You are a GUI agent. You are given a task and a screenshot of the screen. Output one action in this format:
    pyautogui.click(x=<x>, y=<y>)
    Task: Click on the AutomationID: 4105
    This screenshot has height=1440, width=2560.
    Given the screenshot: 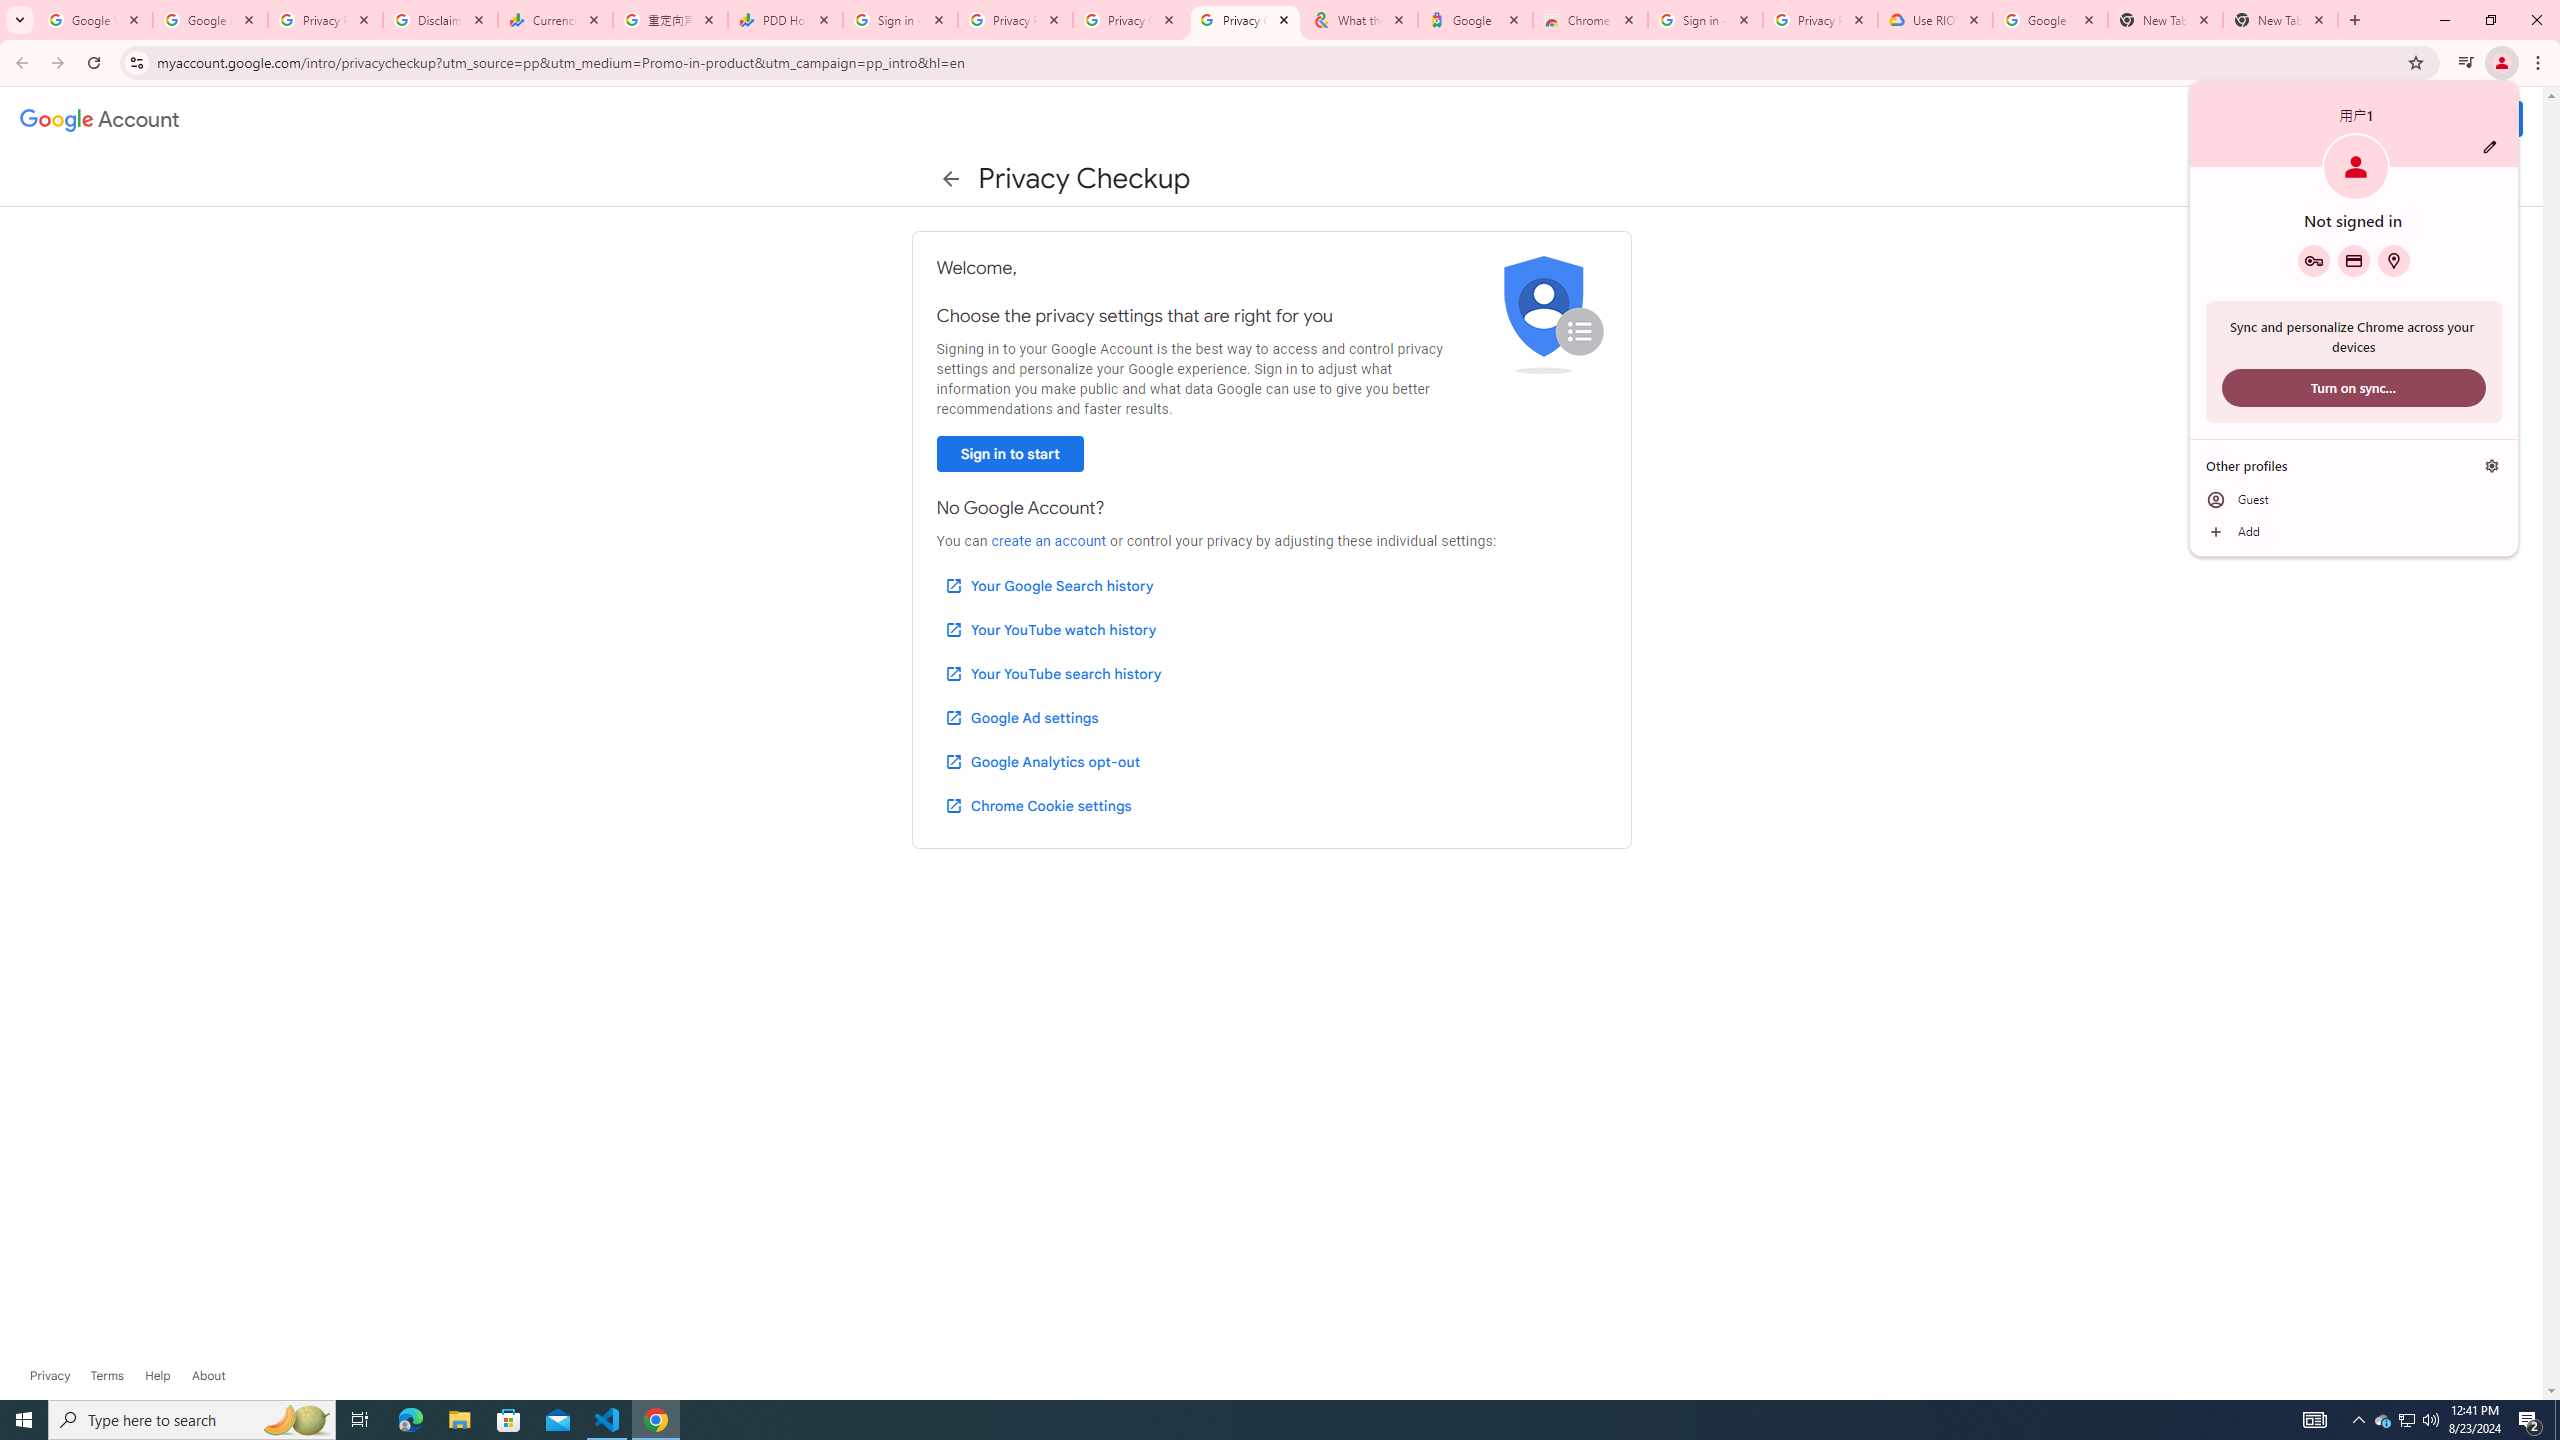 What is the action you would take?
    pyautogui.click(x=2315, y=1420)
    